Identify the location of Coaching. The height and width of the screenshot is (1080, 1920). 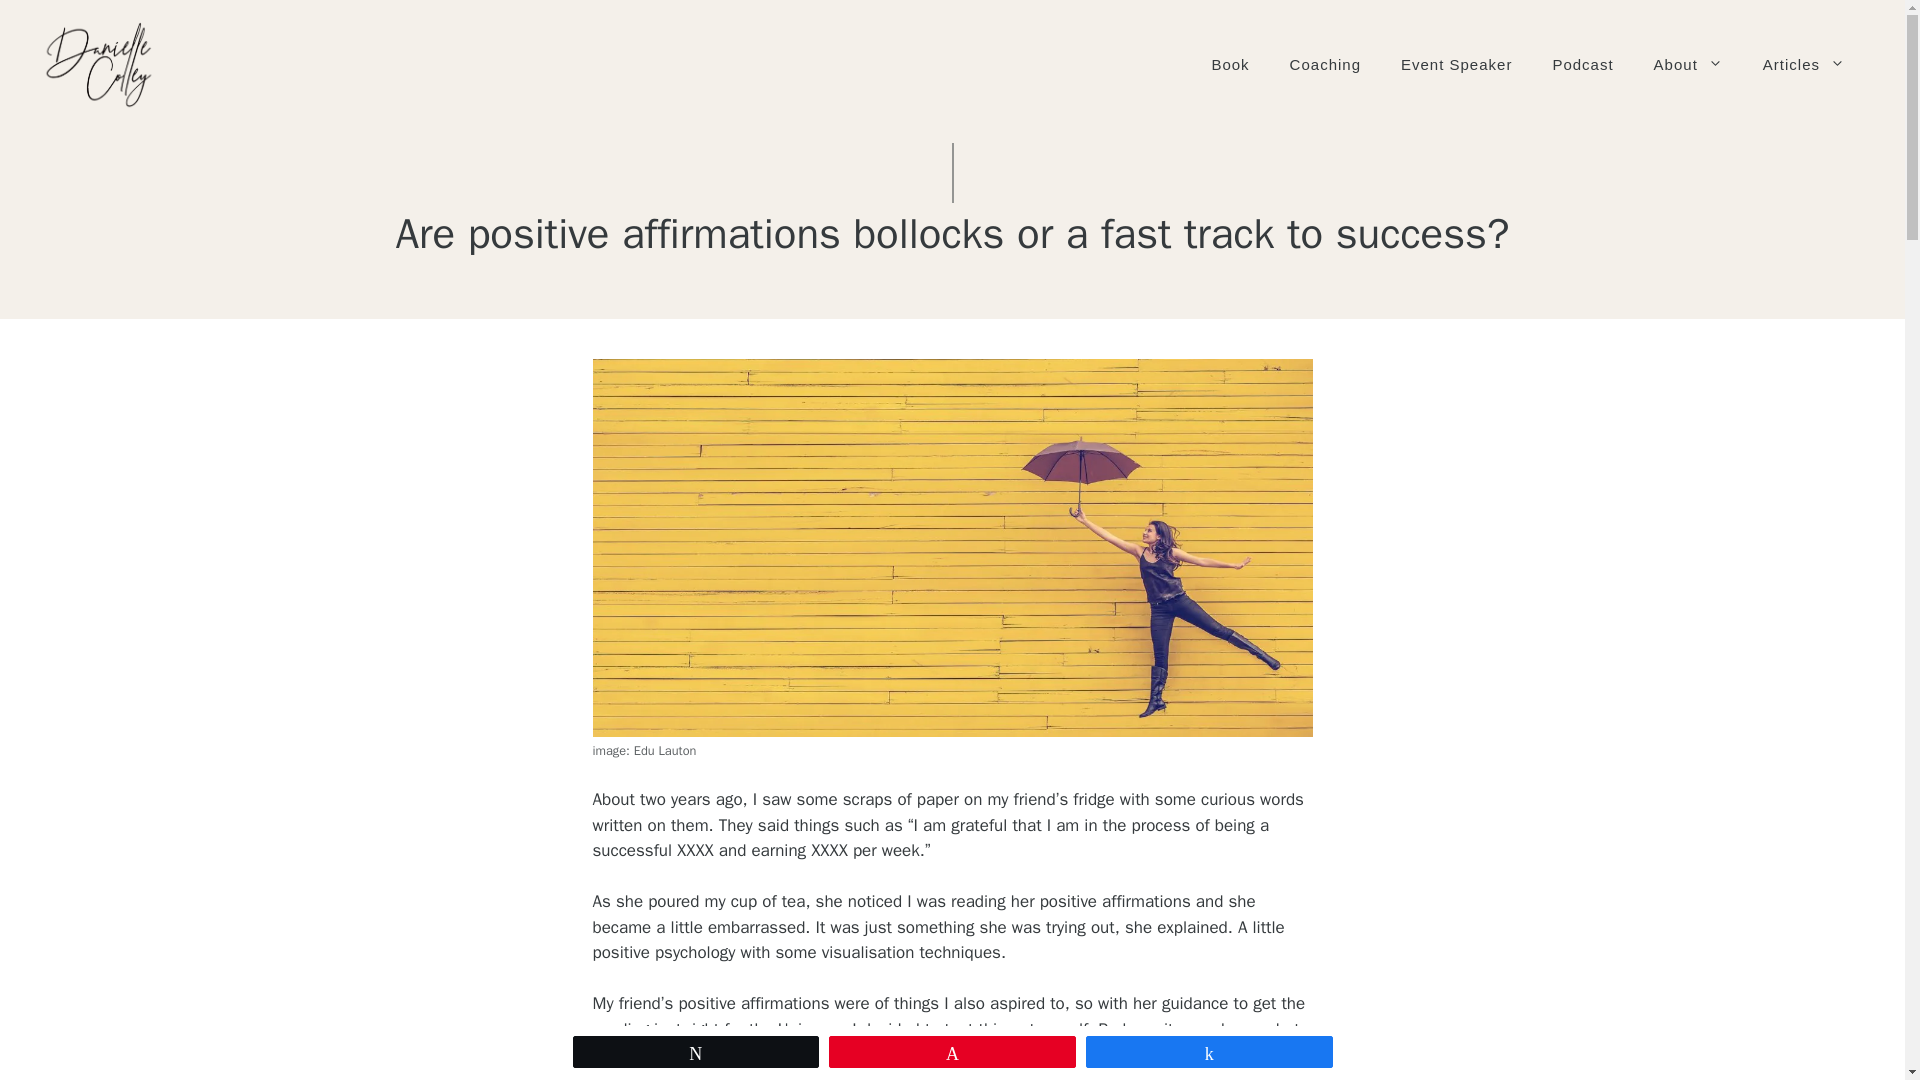
(1324, 64).